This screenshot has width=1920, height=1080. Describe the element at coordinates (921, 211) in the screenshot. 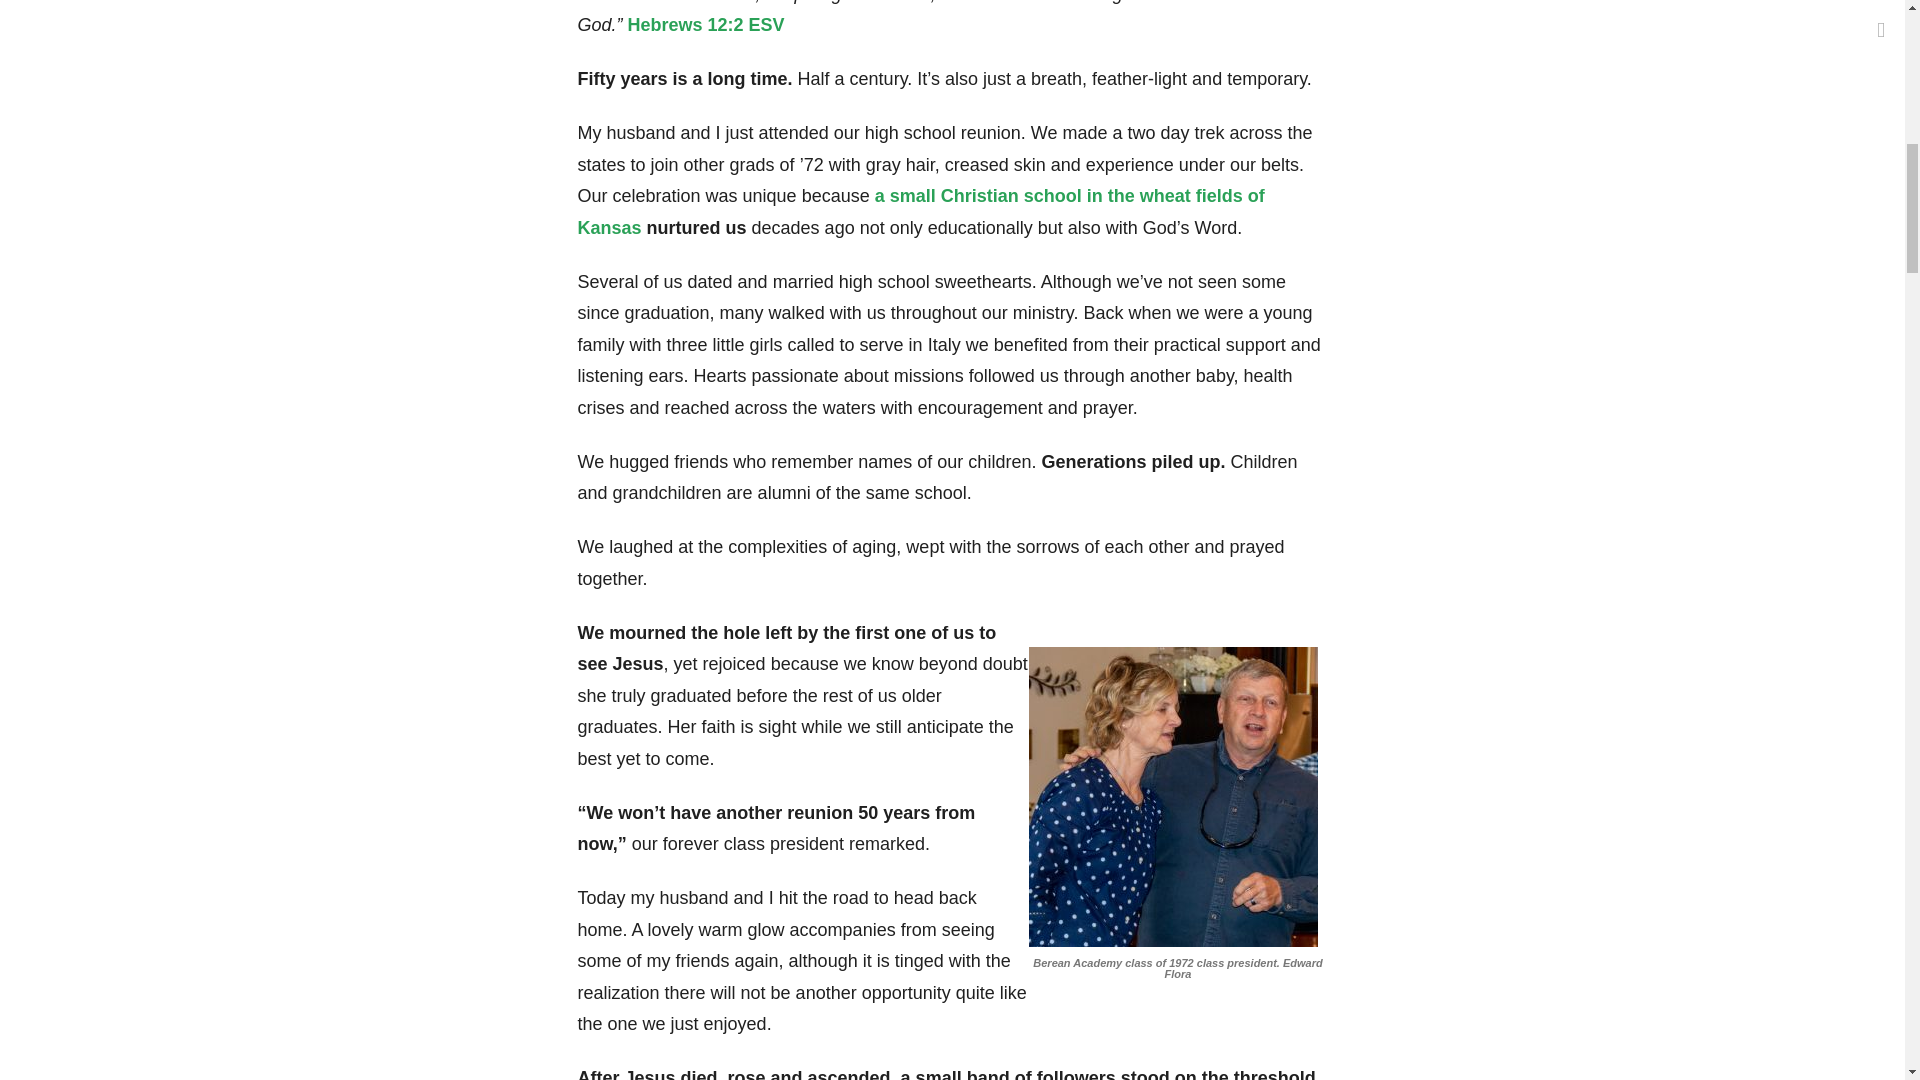

I see `a small Christian school in the wheat fields of Kansas` at that location.